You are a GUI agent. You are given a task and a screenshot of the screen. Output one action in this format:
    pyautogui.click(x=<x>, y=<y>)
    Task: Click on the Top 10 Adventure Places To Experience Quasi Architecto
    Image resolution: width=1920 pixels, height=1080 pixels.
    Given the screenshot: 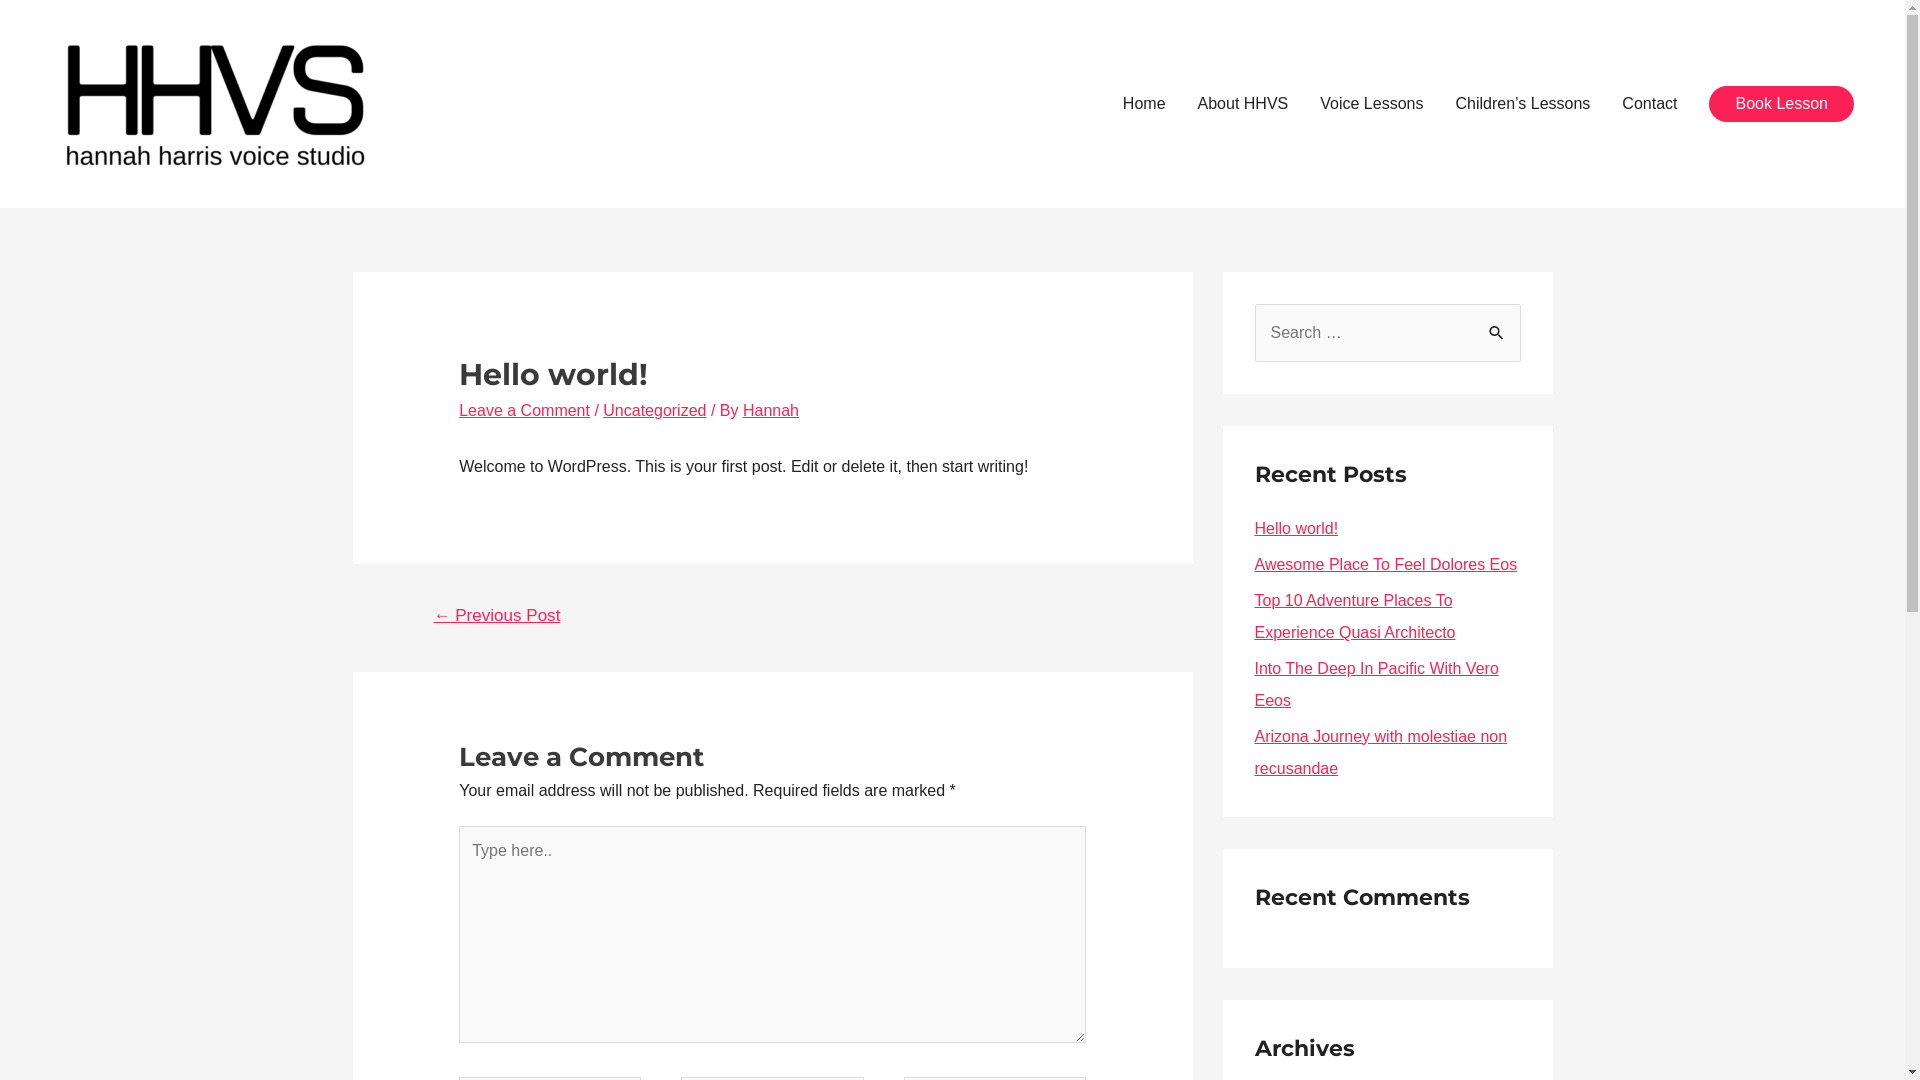 What is the action you would take?
    pyautogui.click(x=1354, y=616)
    